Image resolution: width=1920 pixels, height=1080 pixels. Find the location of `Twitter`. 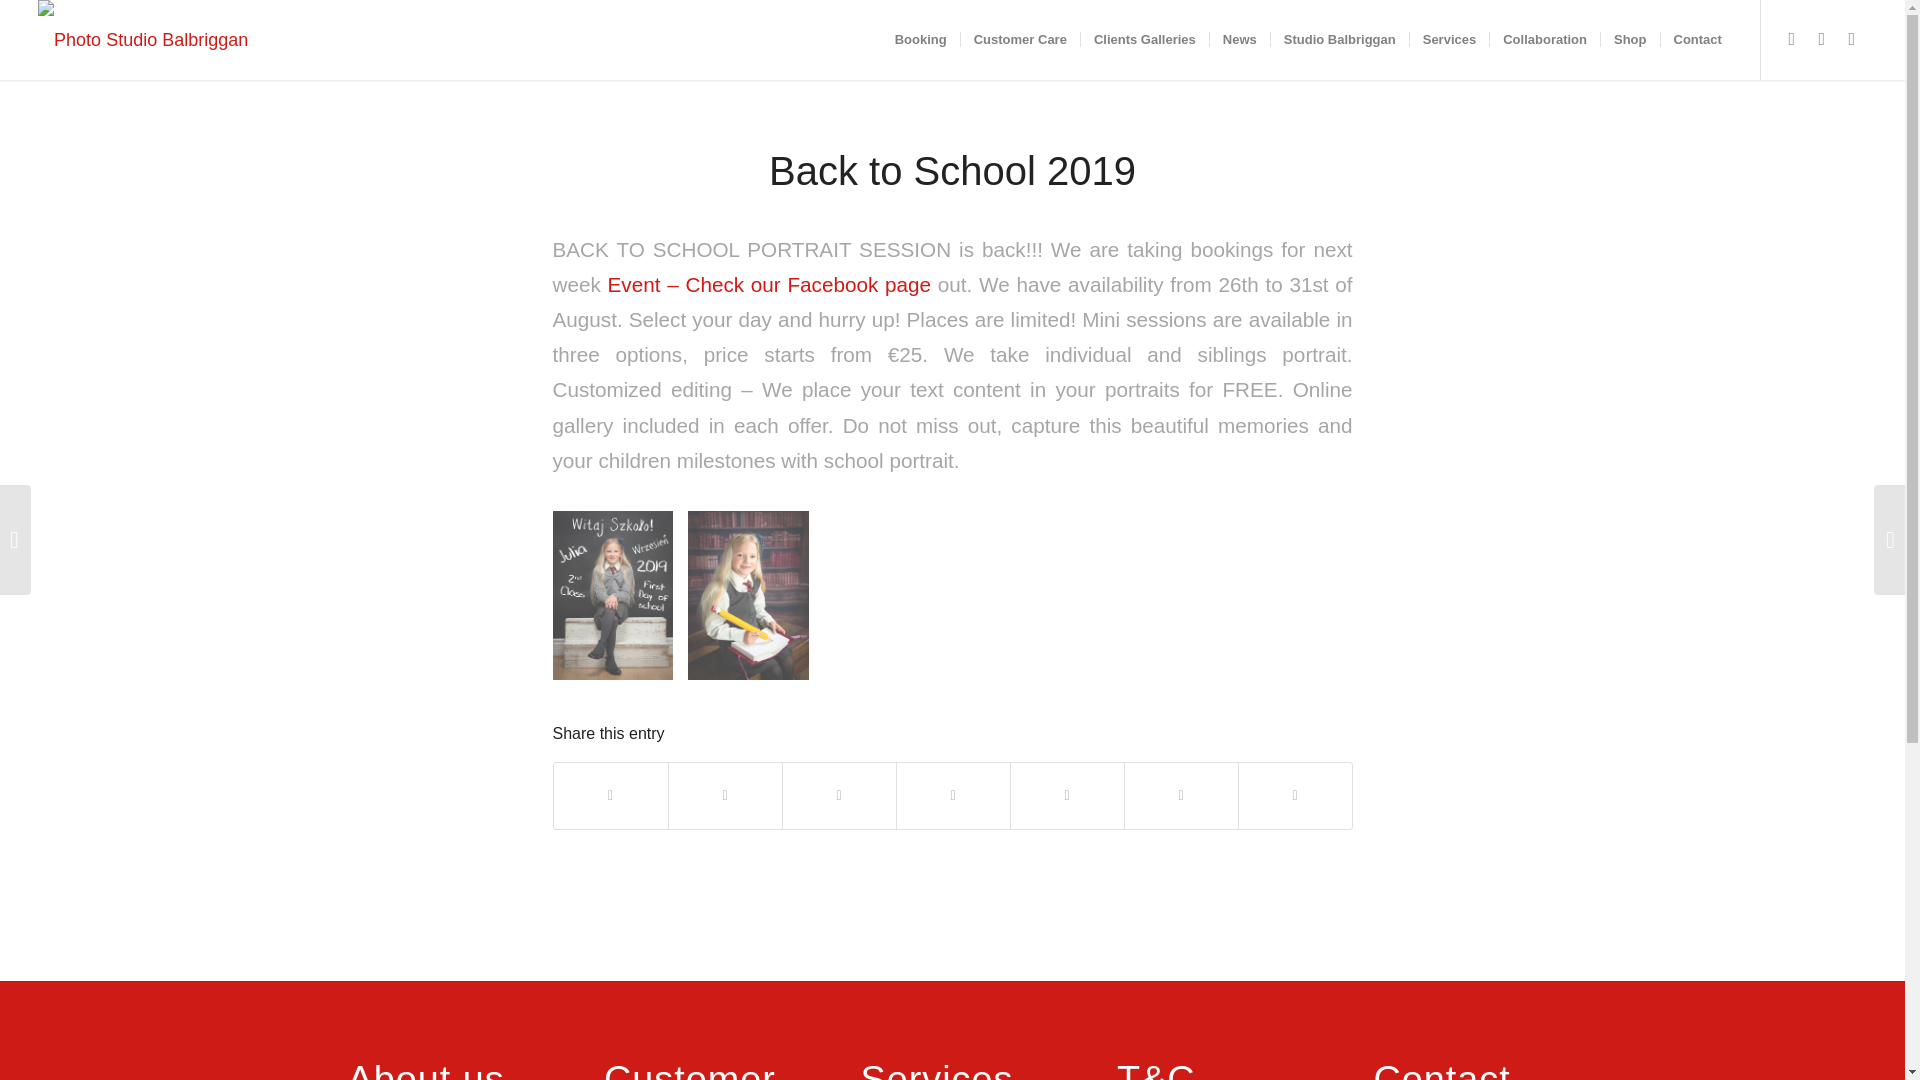

Twitter is located at coordinates (1822, 38).